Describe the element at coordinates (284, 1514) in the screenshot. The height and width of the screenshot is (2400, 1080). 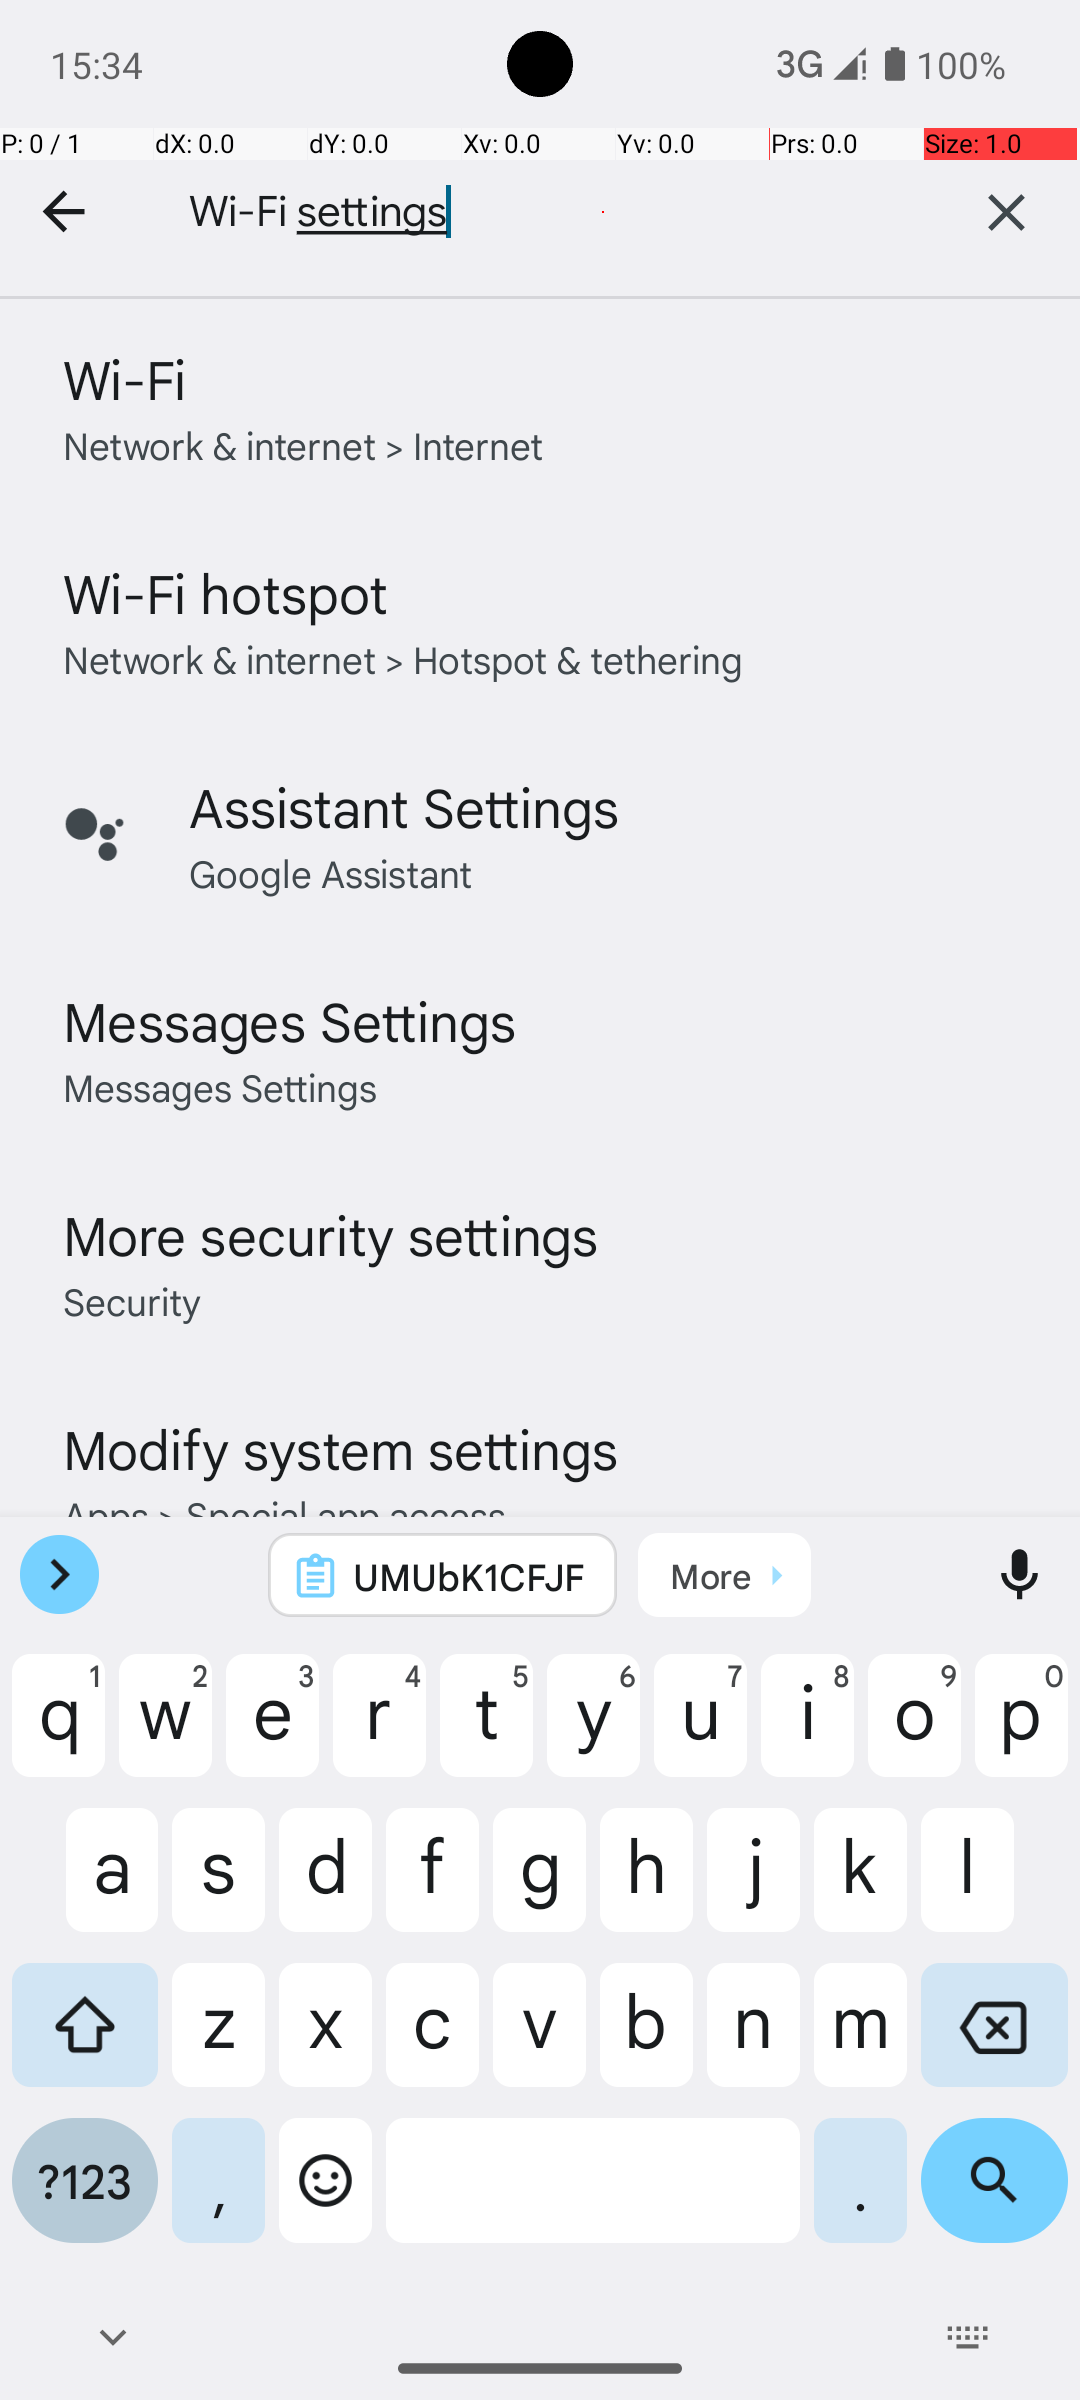
I see `Apps > Special app access` at that location.